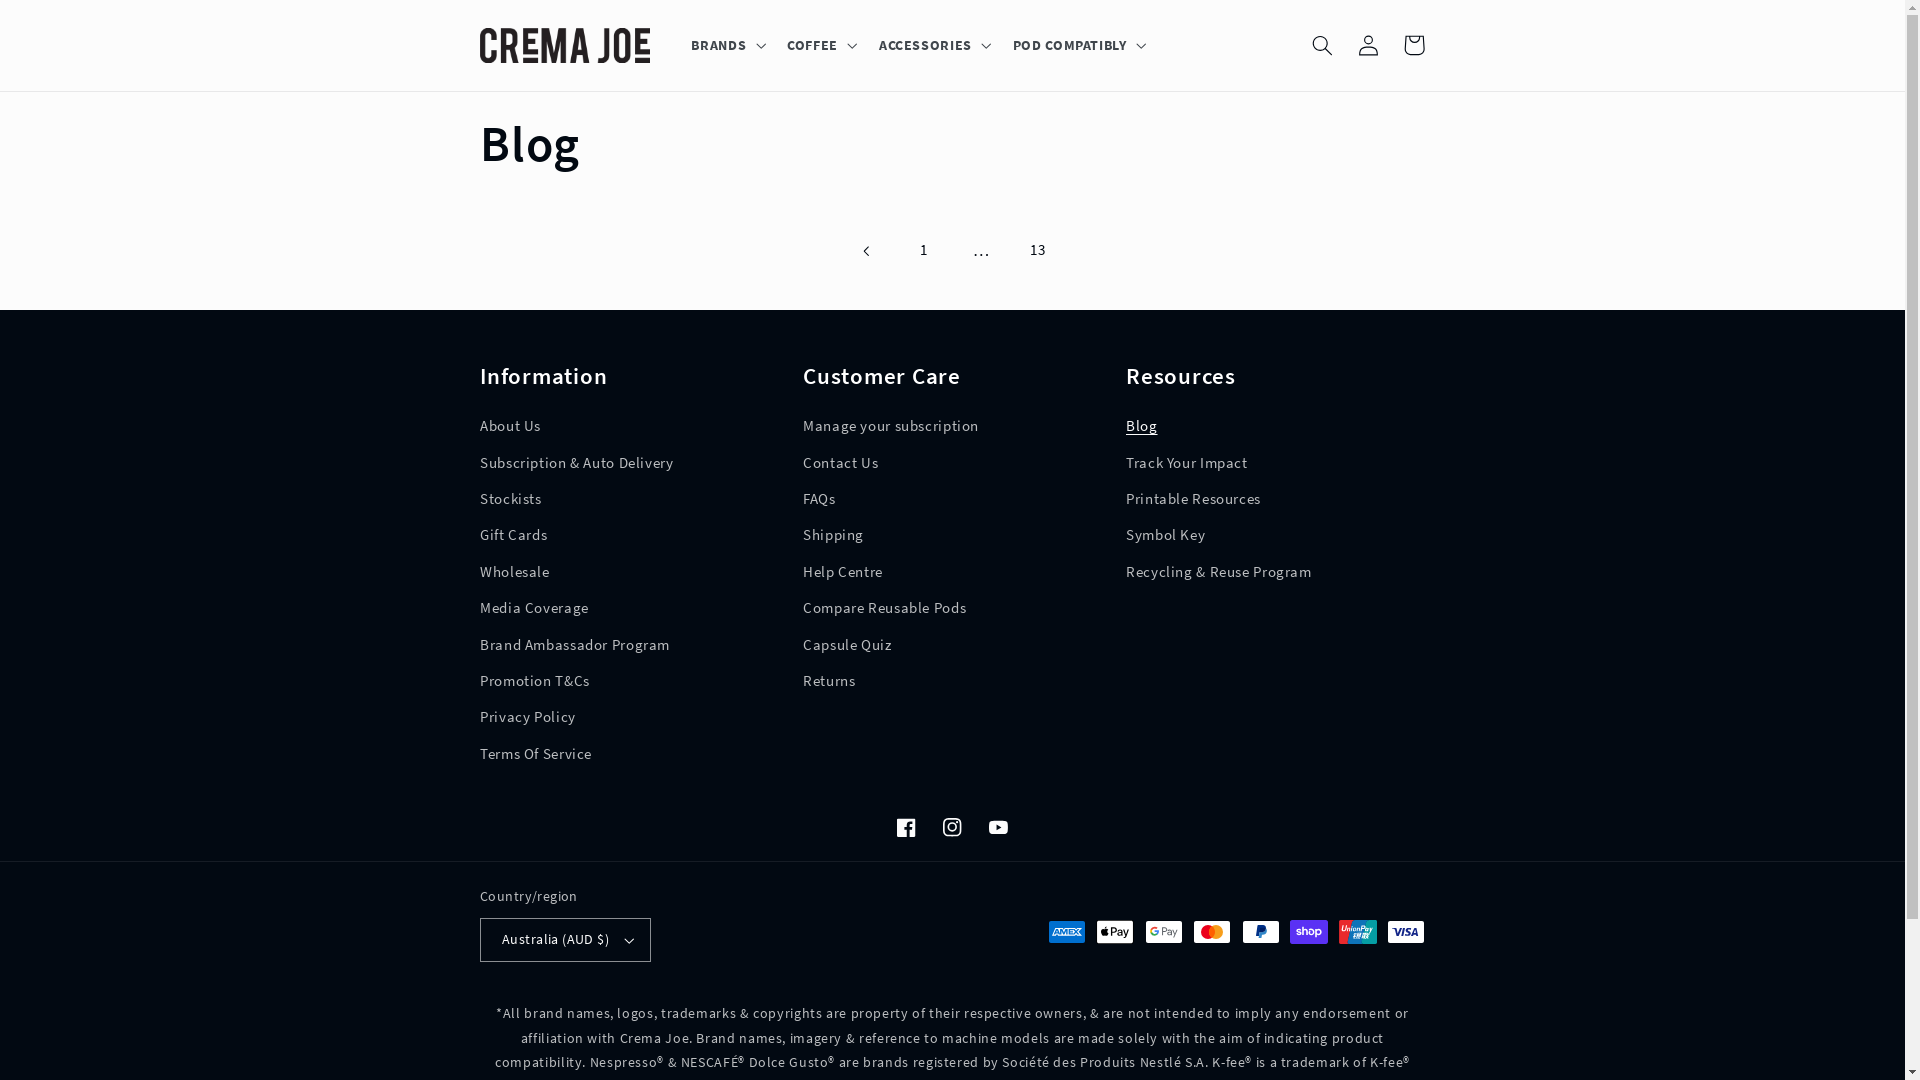 This screenshot has width=1920, height=1080. What do you see at coordinates (834, 536) in the screenshot?
I see `Shipping` at bounding box center [834, 536].